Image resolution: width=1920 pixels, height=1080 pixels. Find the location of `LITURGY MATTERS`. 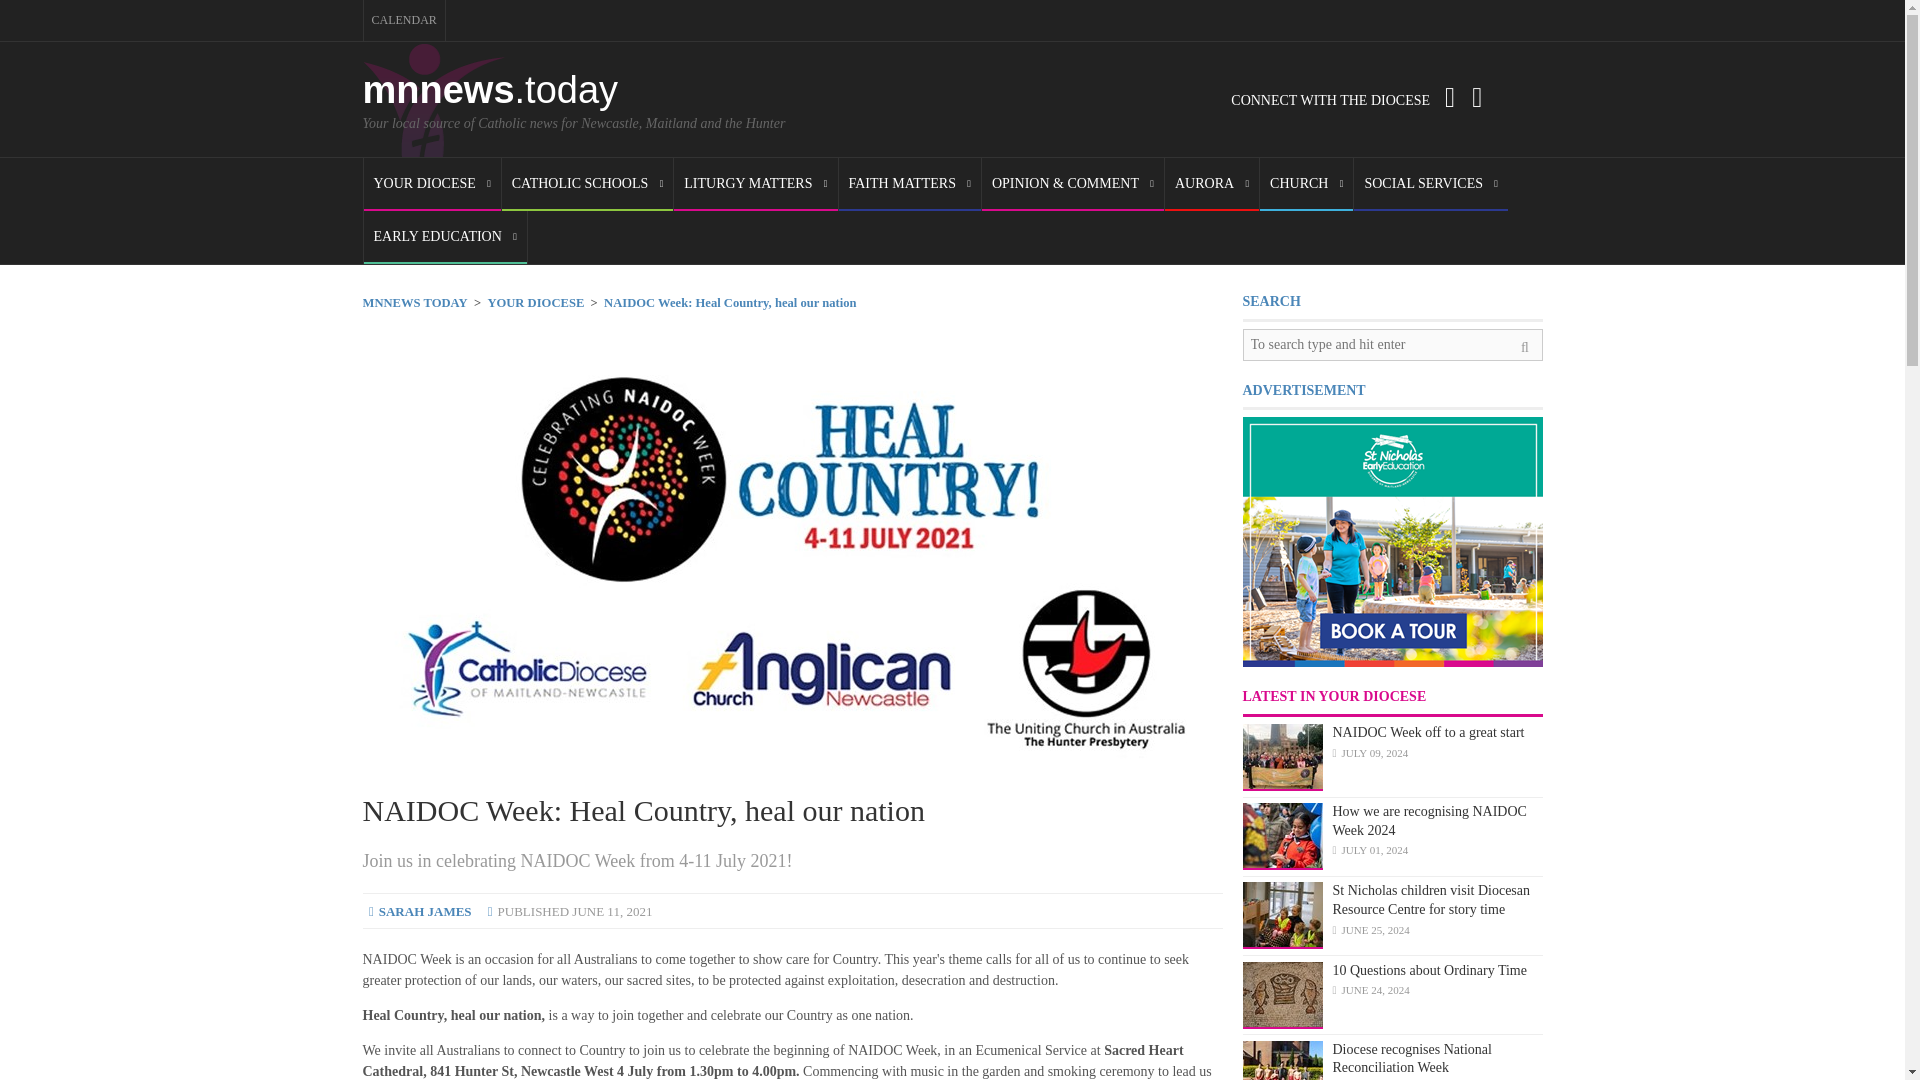

LITURGY MATTERS is located at coordinates (755, 184).